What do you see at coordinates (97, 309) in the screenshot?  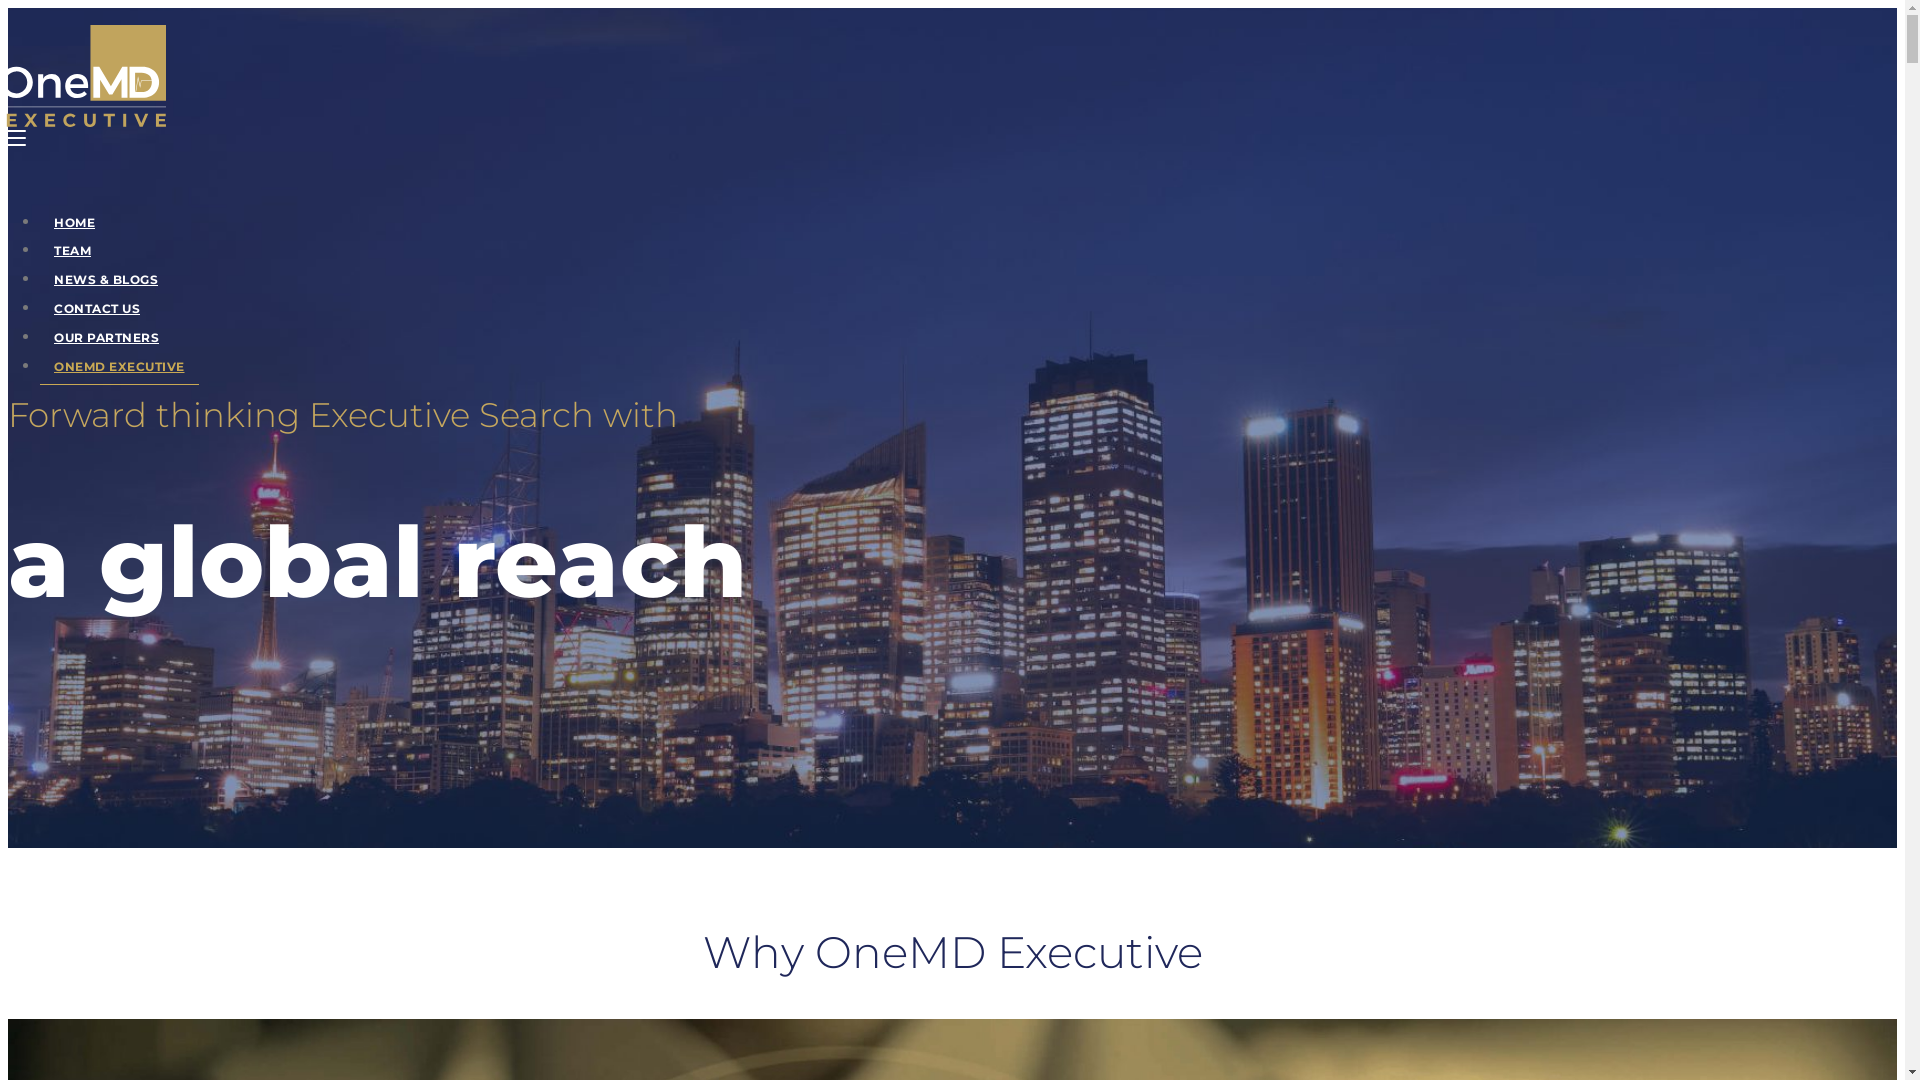 I see `CONTACT US` at bounding box center [97, 309].